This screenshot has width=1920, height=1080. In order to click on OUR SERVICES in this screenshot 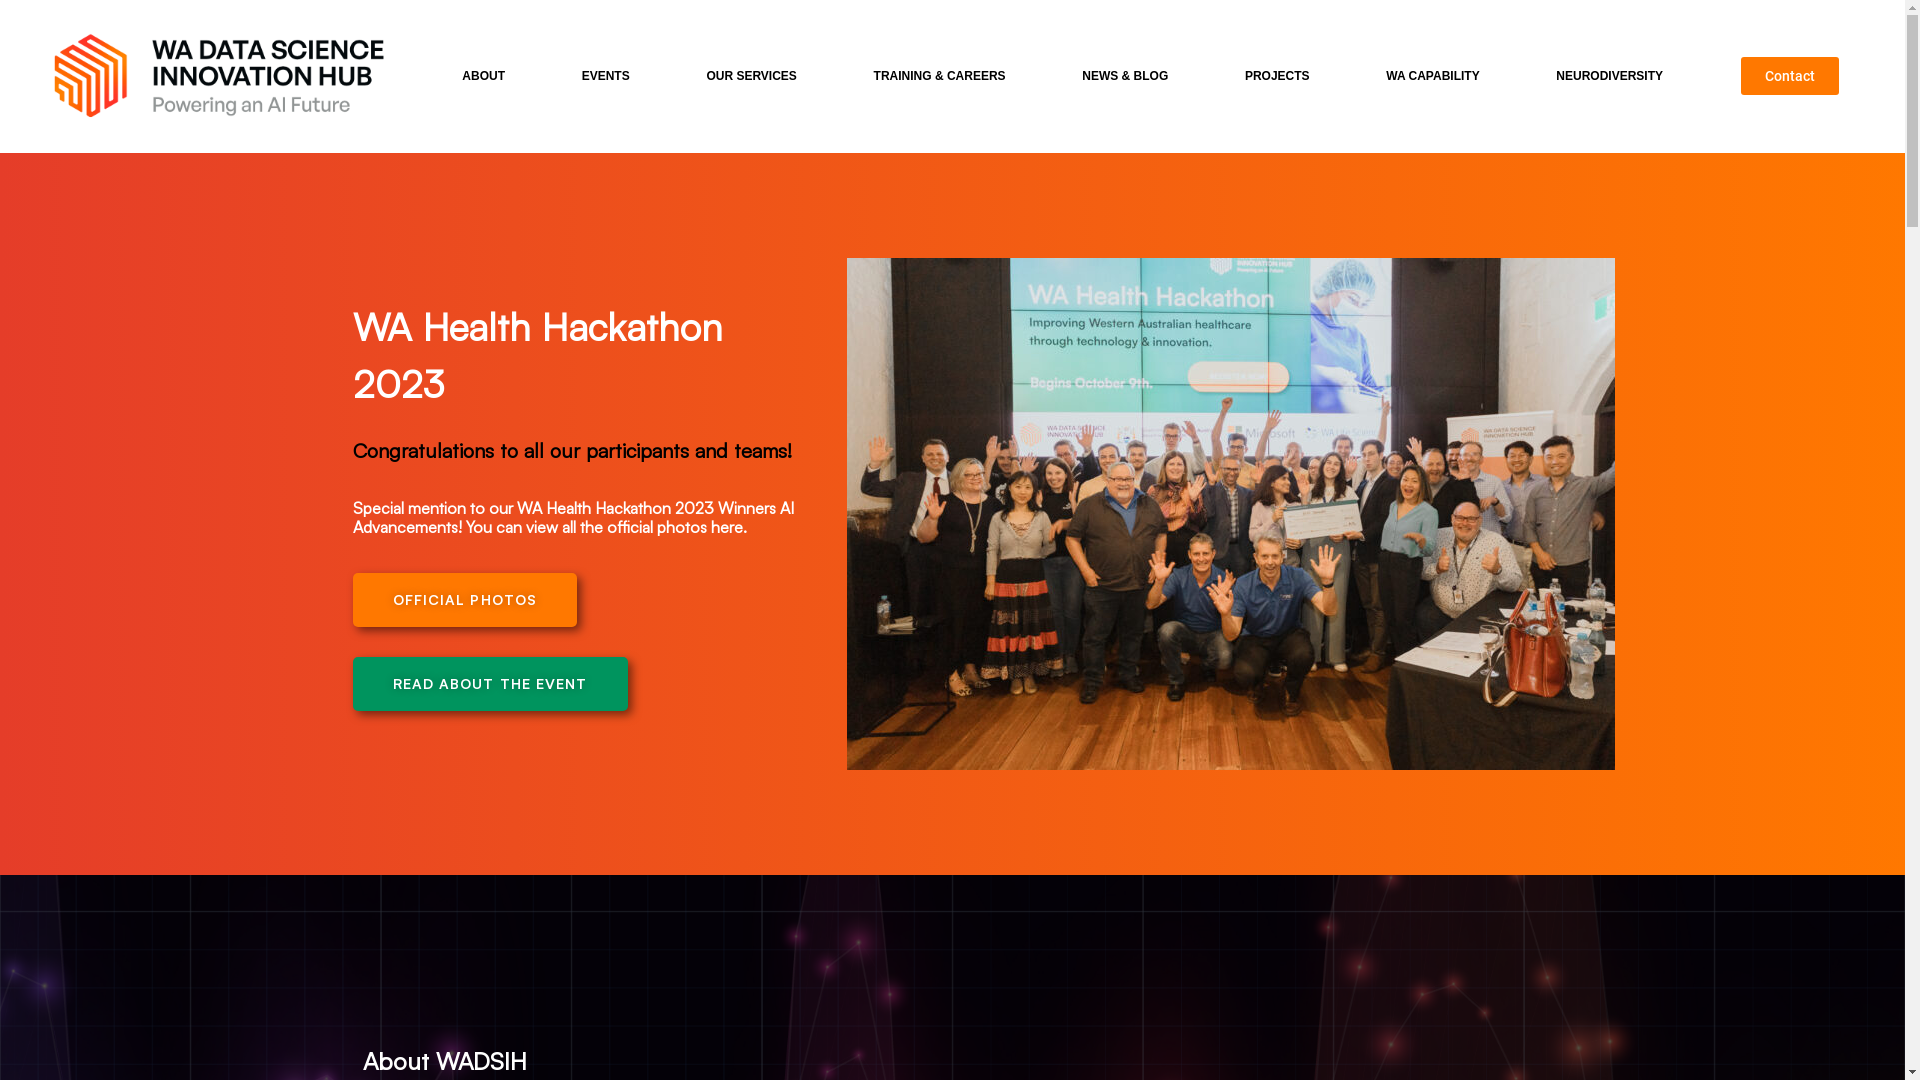, I will do `click(756, 76)`.